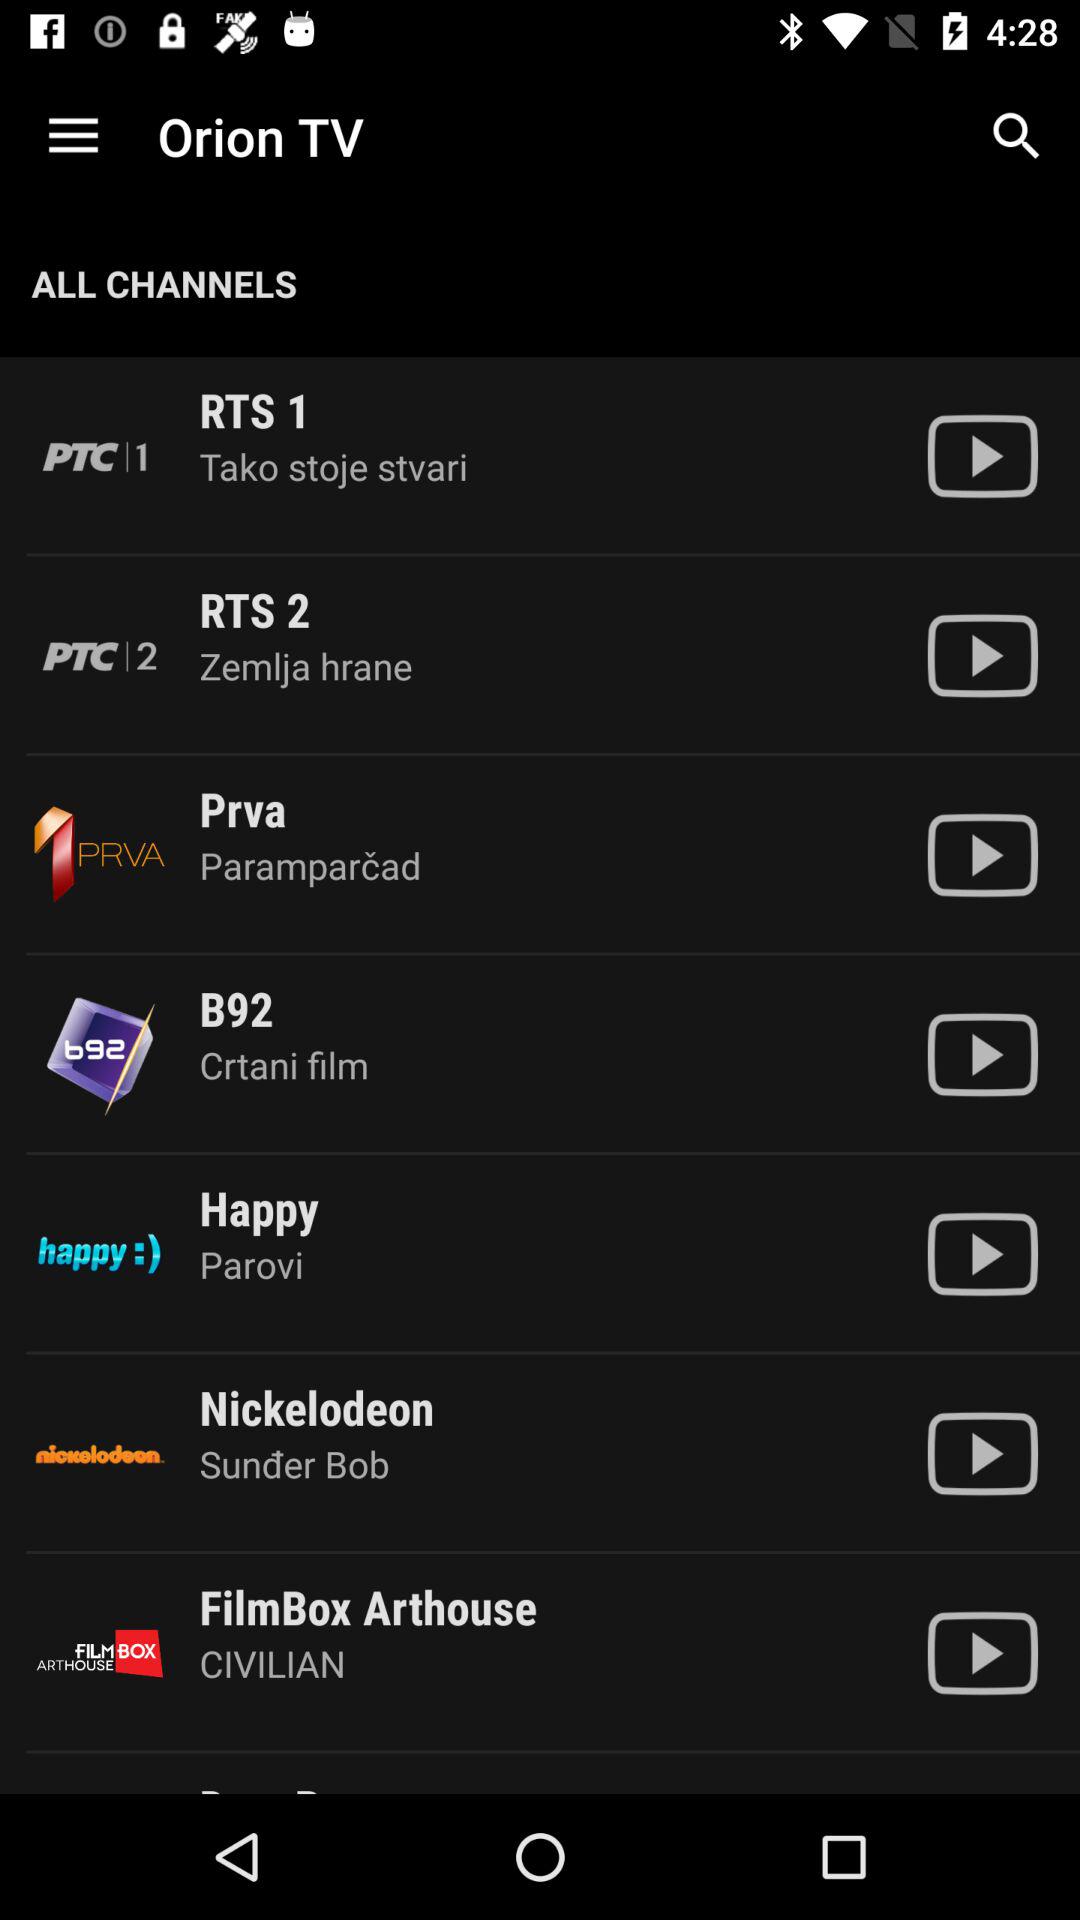 The width and height of the screenshot is (1080, 1920). I want to click on play channel, so click(982, 1653).